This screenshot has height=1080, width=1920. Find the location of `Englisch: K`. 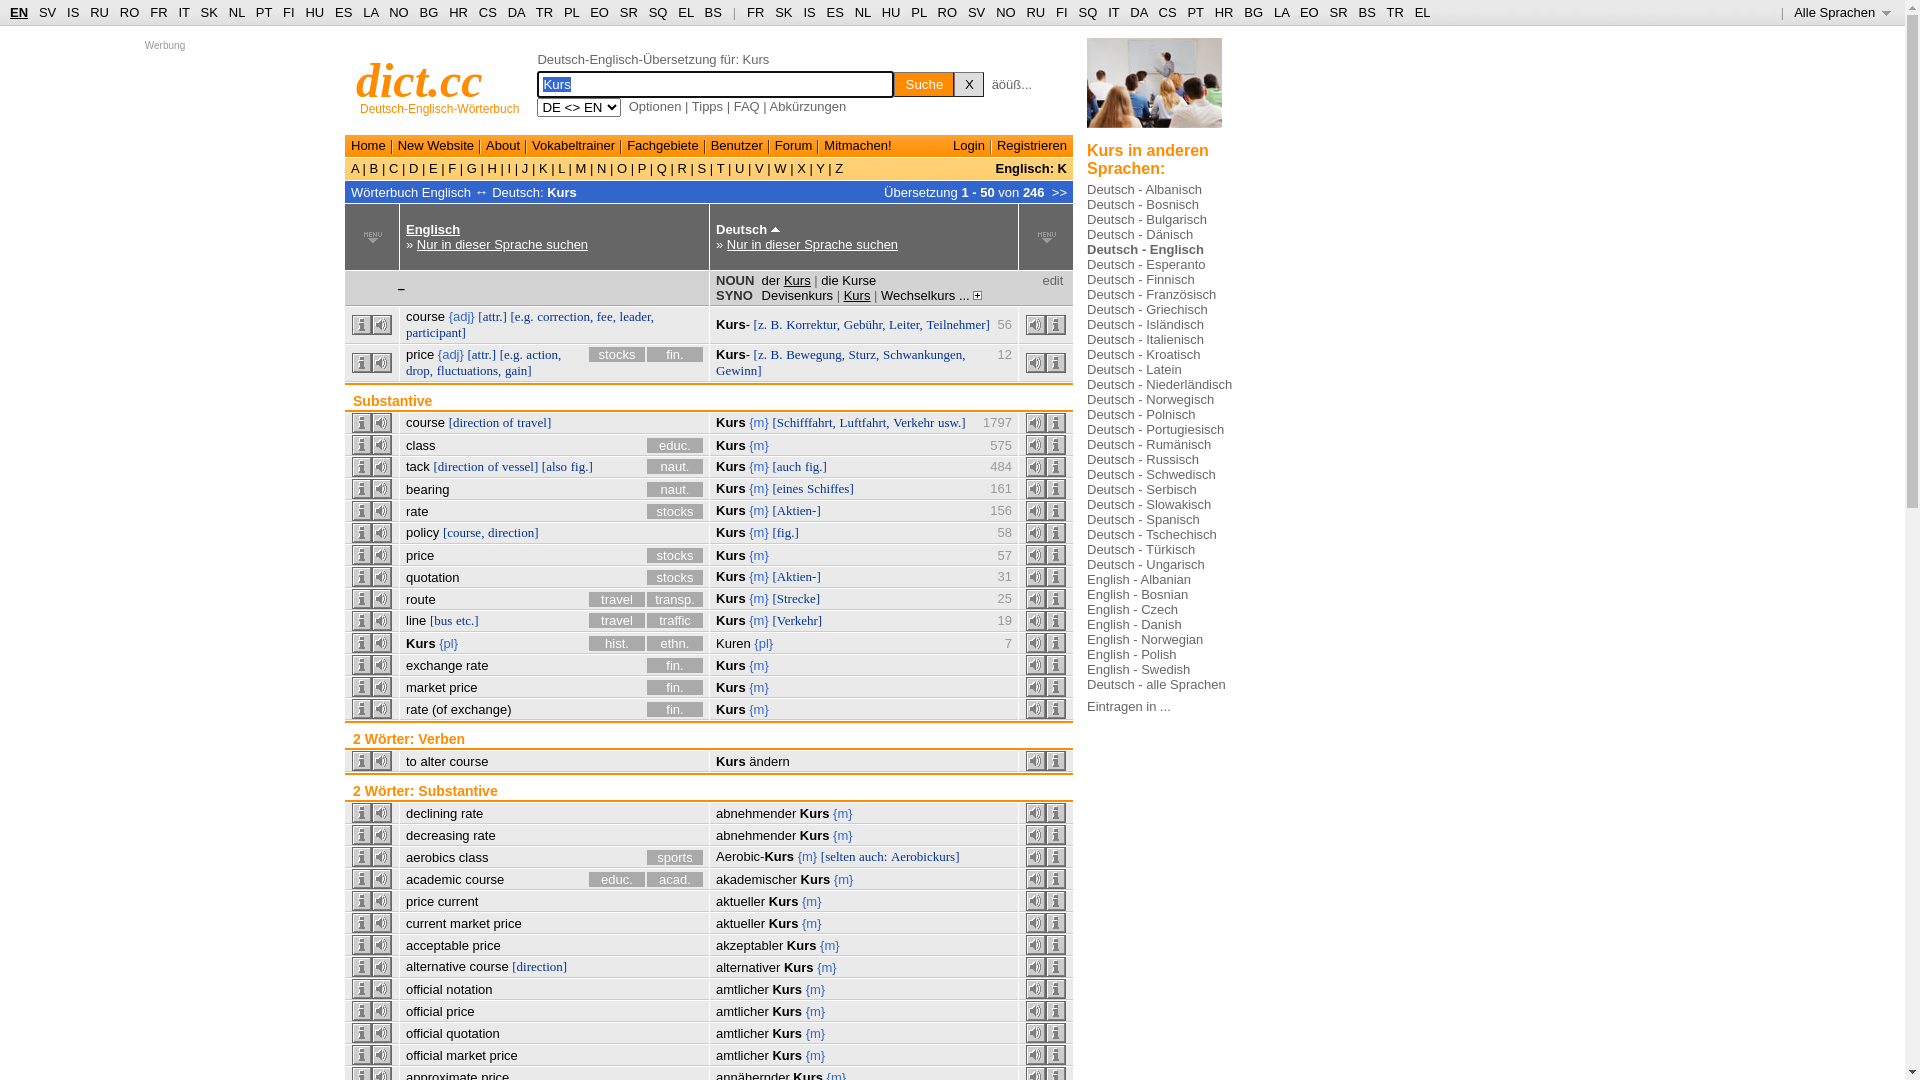

Englisch: K is located at coordinates (1030, 168).